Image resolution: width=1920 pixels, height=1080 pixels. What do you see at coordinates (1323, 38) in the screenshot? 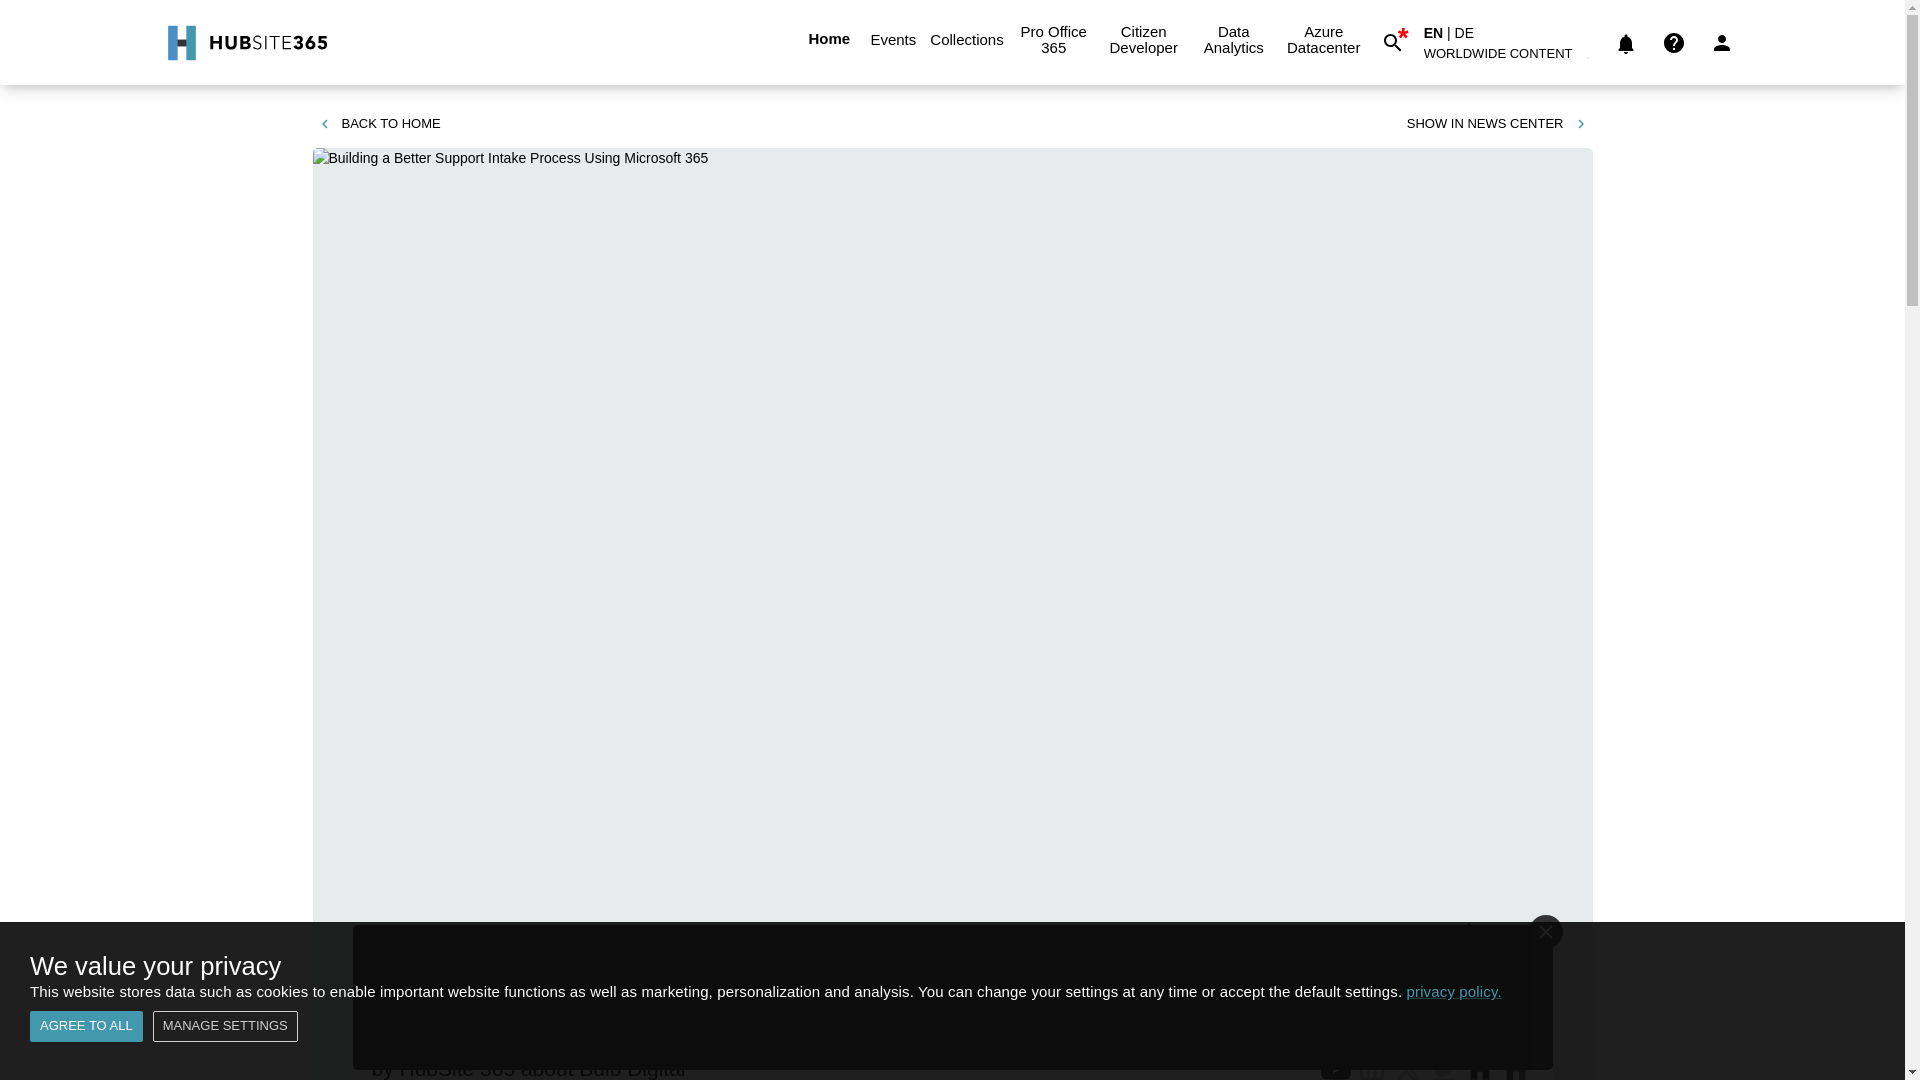
I see `Azure Datacenter` at bounding box center [1323, 38].